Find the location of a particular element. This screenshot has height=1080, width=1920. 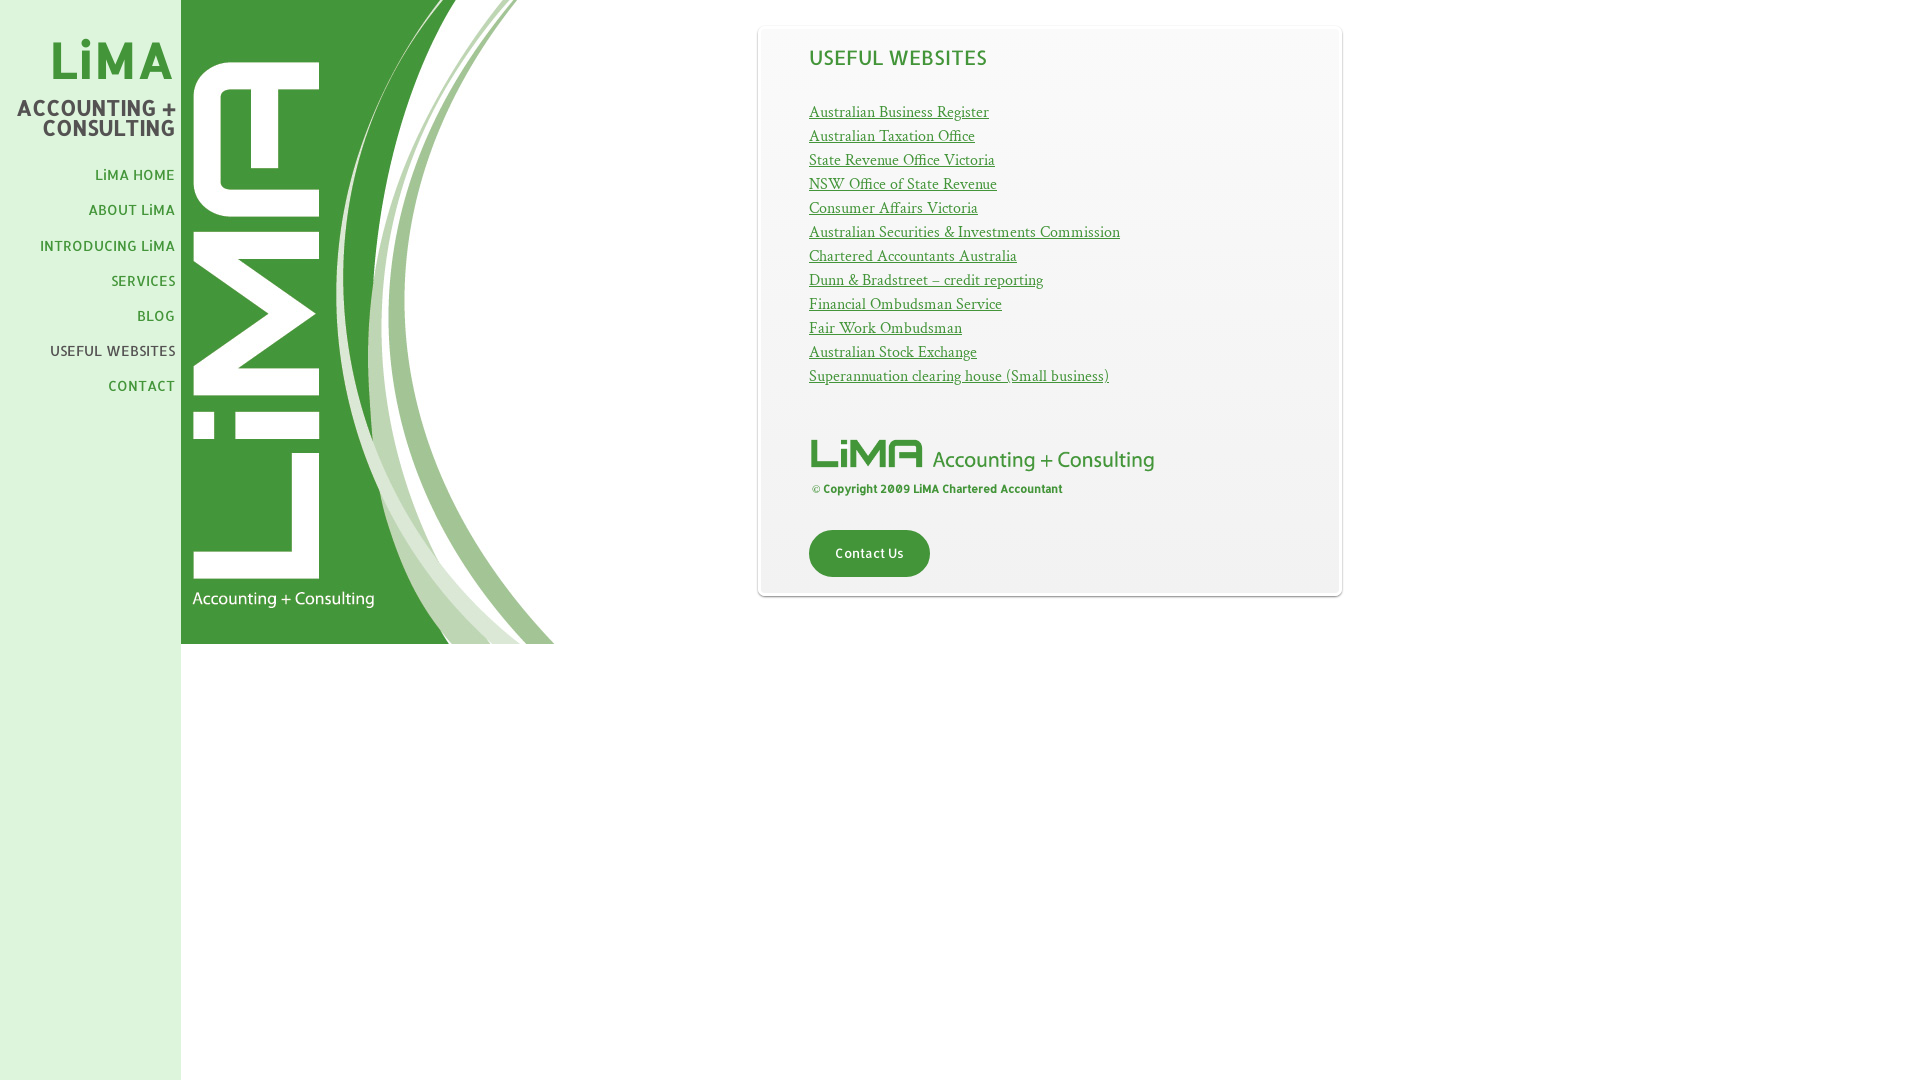

Superannuation clearing house (Small business) is located at coordinates (959, 376).